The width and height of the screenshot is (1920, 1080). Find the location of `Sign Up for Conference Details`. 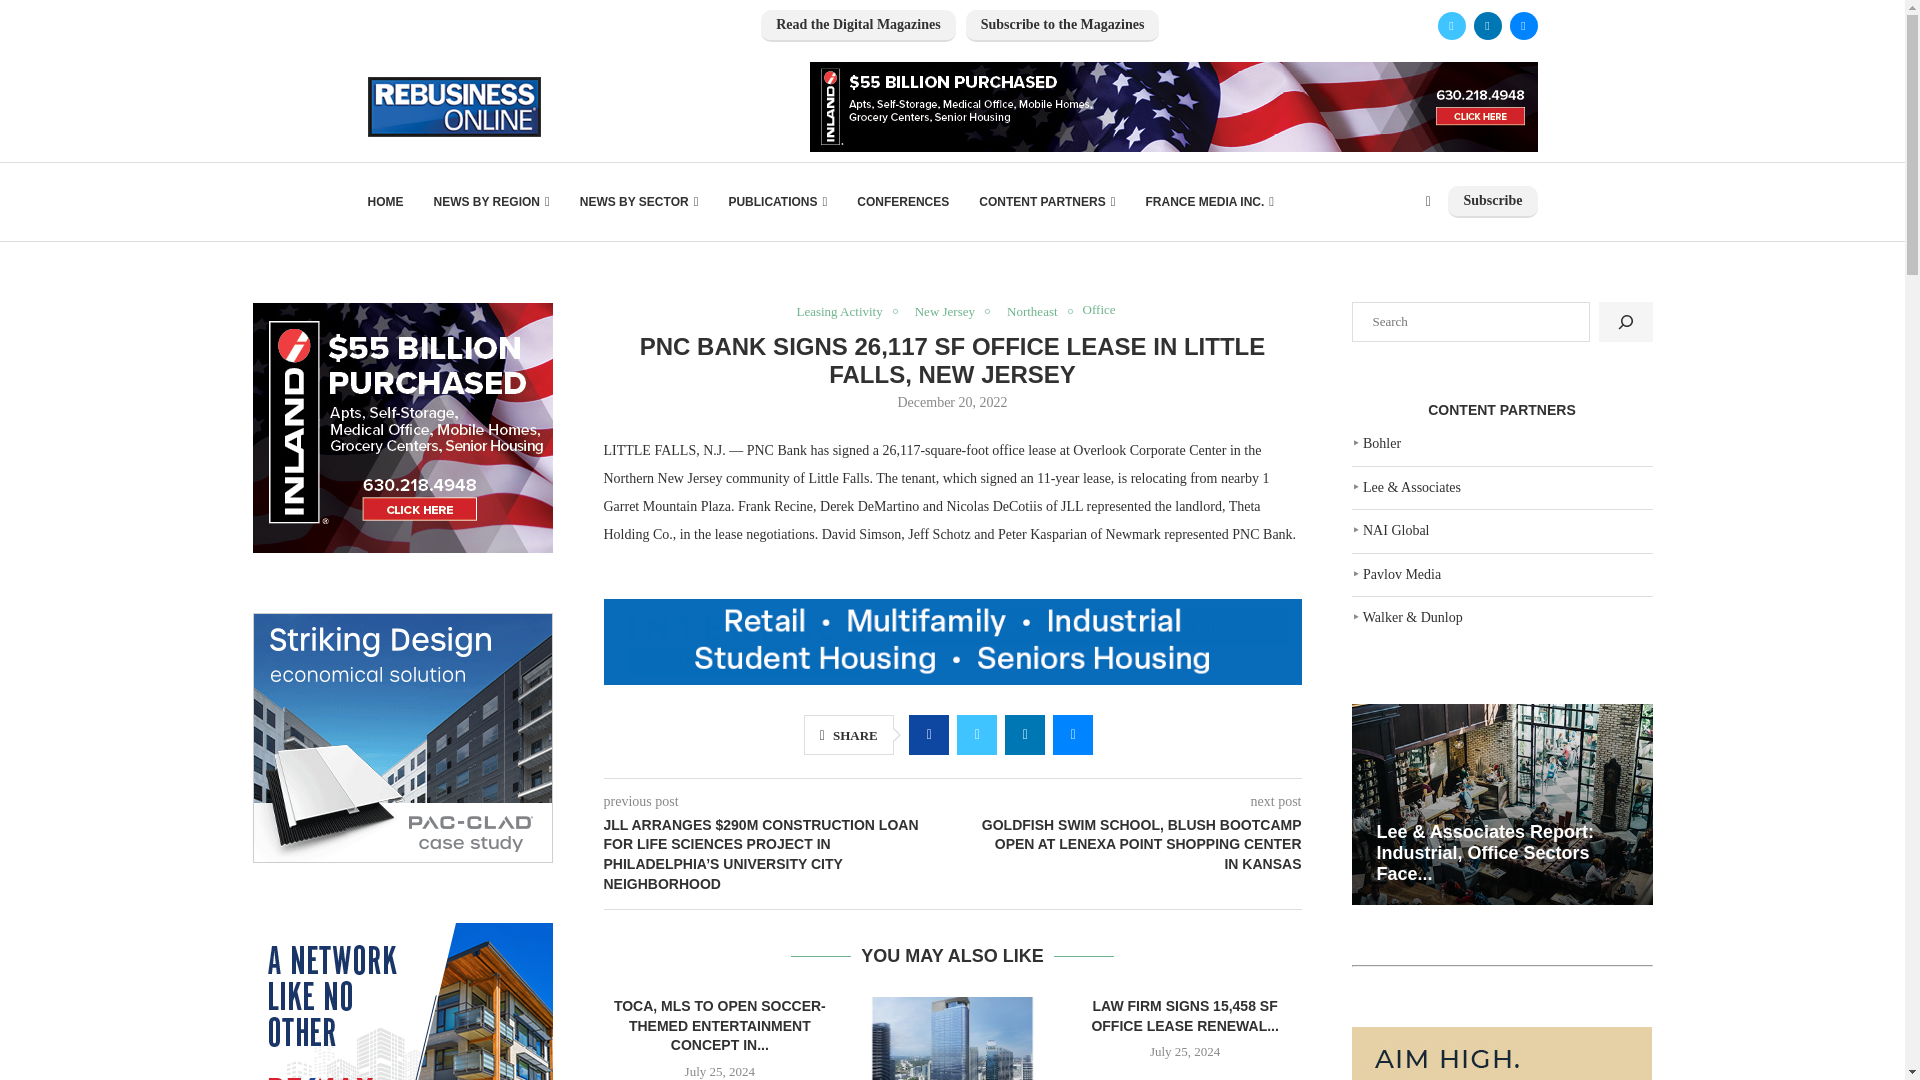

Sign Up for Conference Details is located at coordinates (952, 642).